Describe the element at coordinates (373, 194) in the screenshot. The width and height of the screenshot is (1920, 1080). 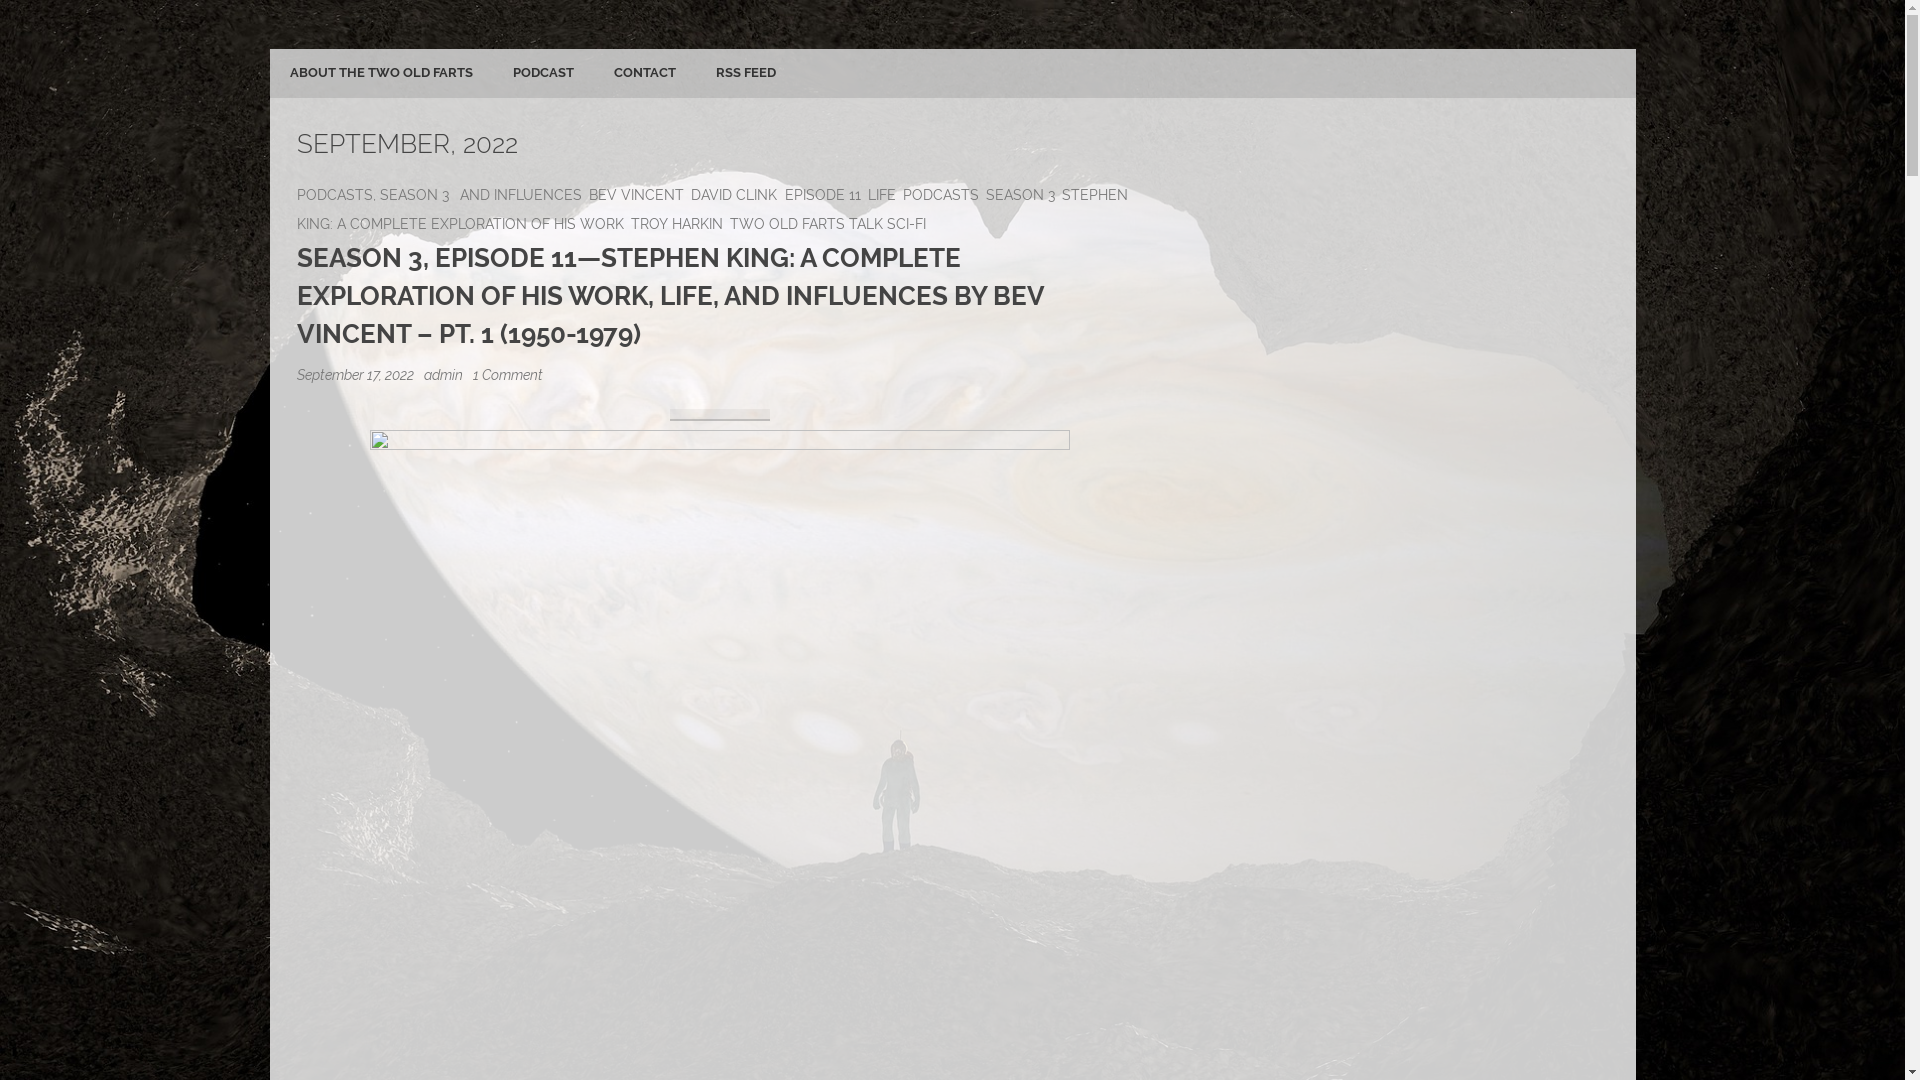
I see `PODCASTS, SEASON 3` at that location.